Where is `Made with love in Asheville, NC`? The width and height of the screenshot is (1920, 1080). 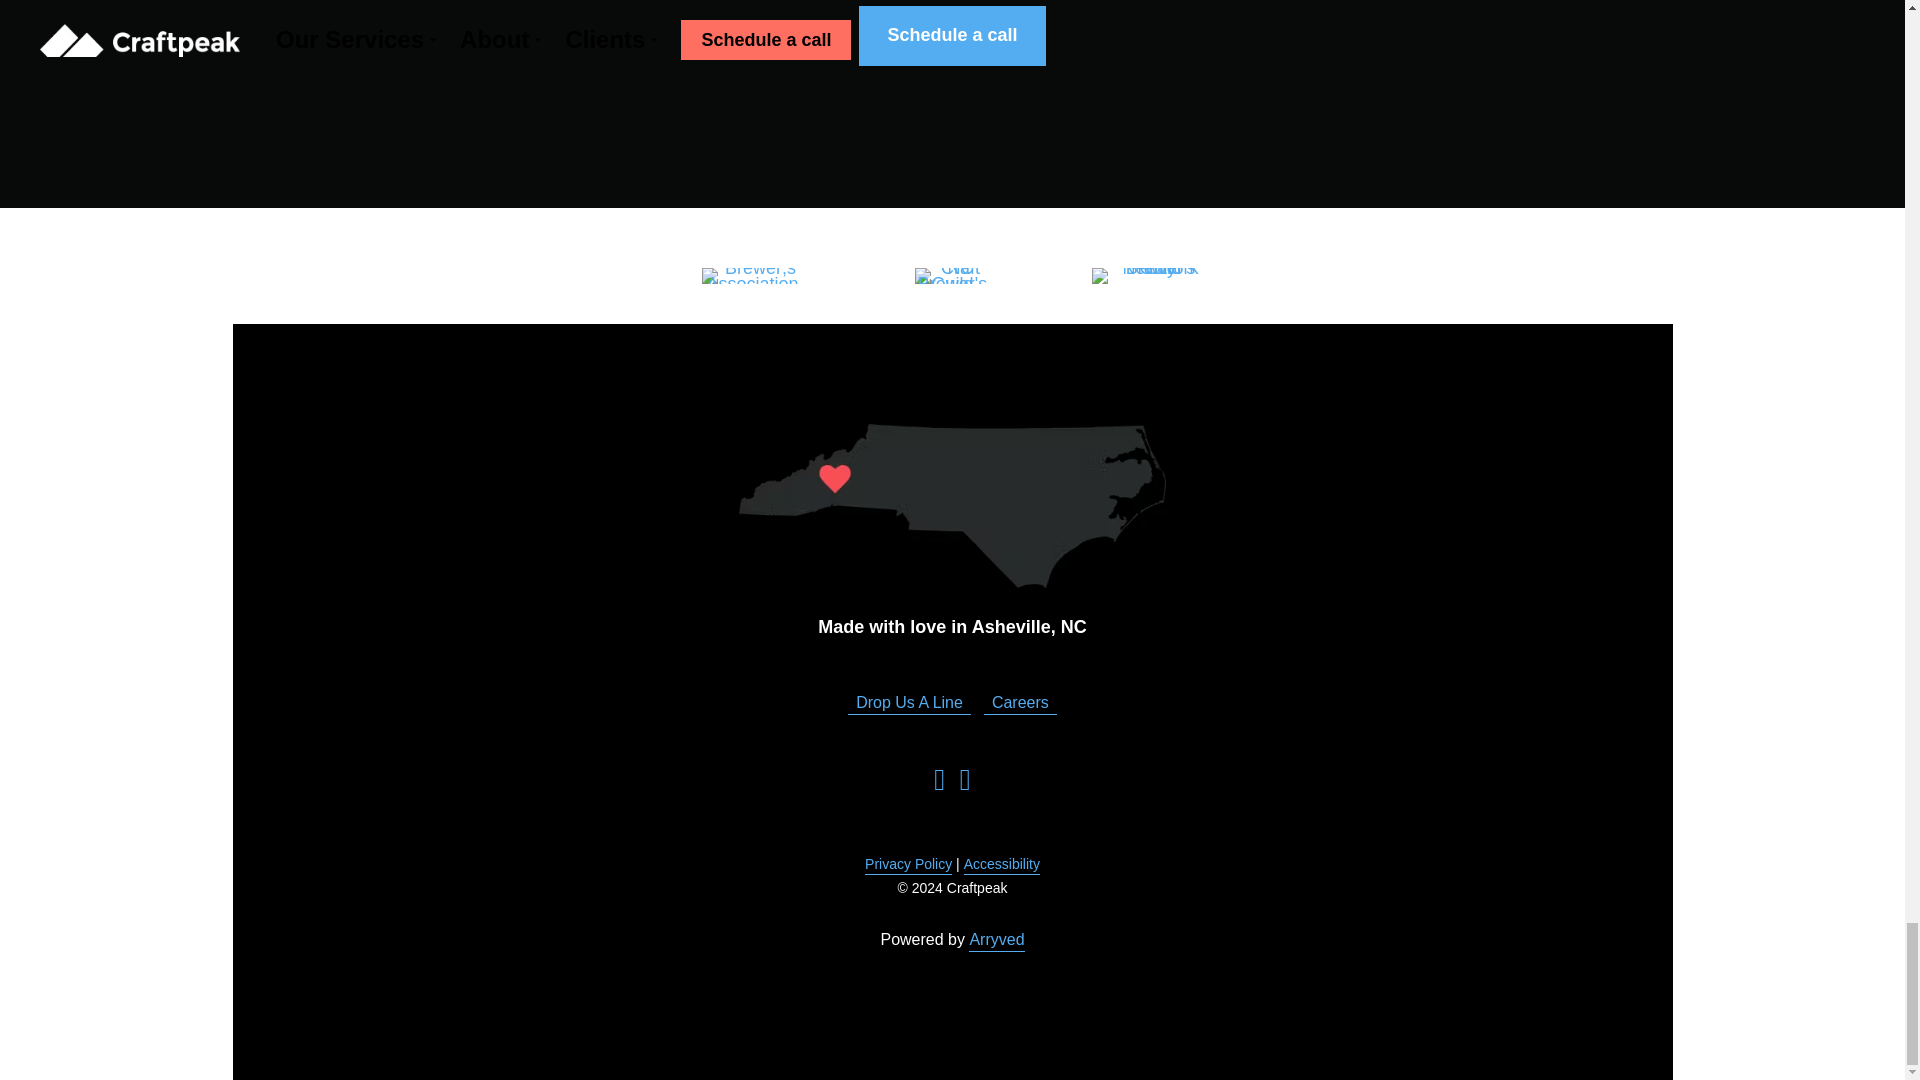 Made with love in Asheville, NC is located at coordinates (952, 506).